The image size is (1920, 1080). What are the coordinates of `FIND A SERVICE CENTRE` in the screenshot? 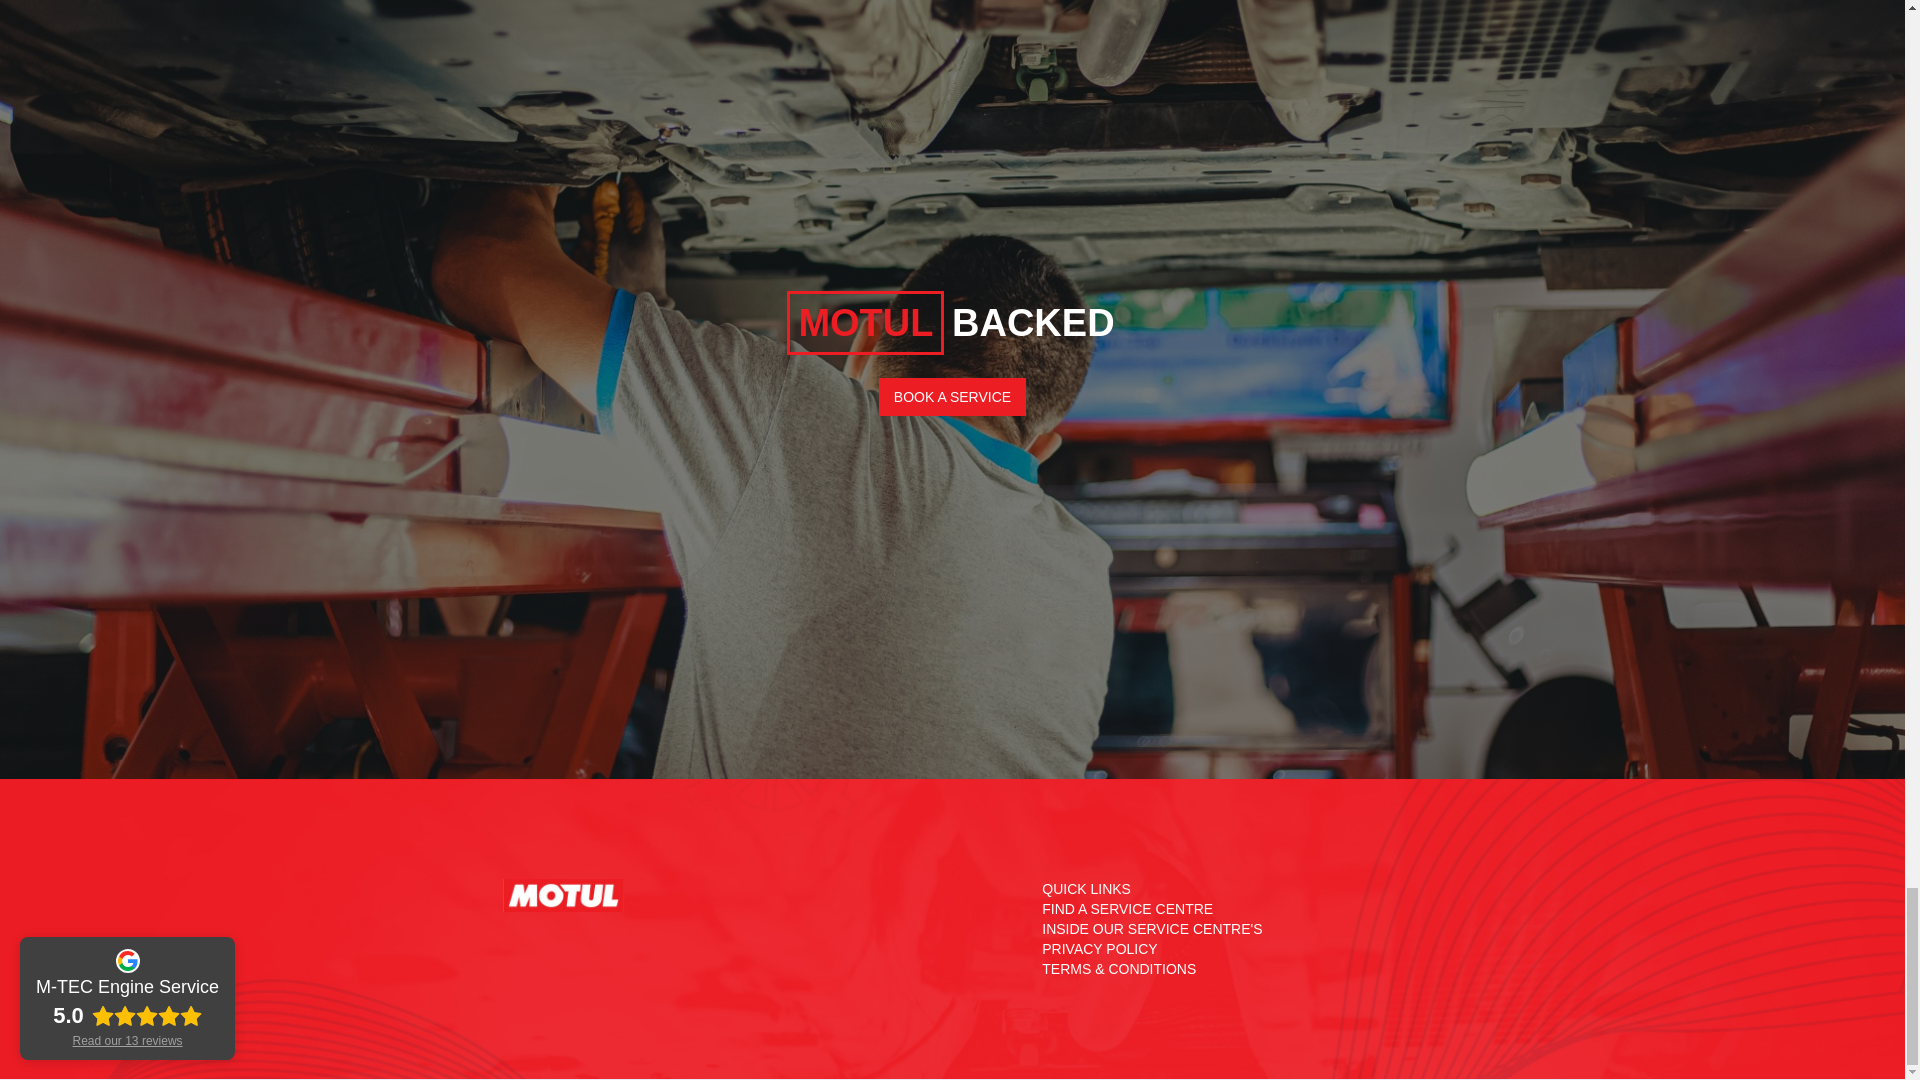 It's located at (1128, 908).